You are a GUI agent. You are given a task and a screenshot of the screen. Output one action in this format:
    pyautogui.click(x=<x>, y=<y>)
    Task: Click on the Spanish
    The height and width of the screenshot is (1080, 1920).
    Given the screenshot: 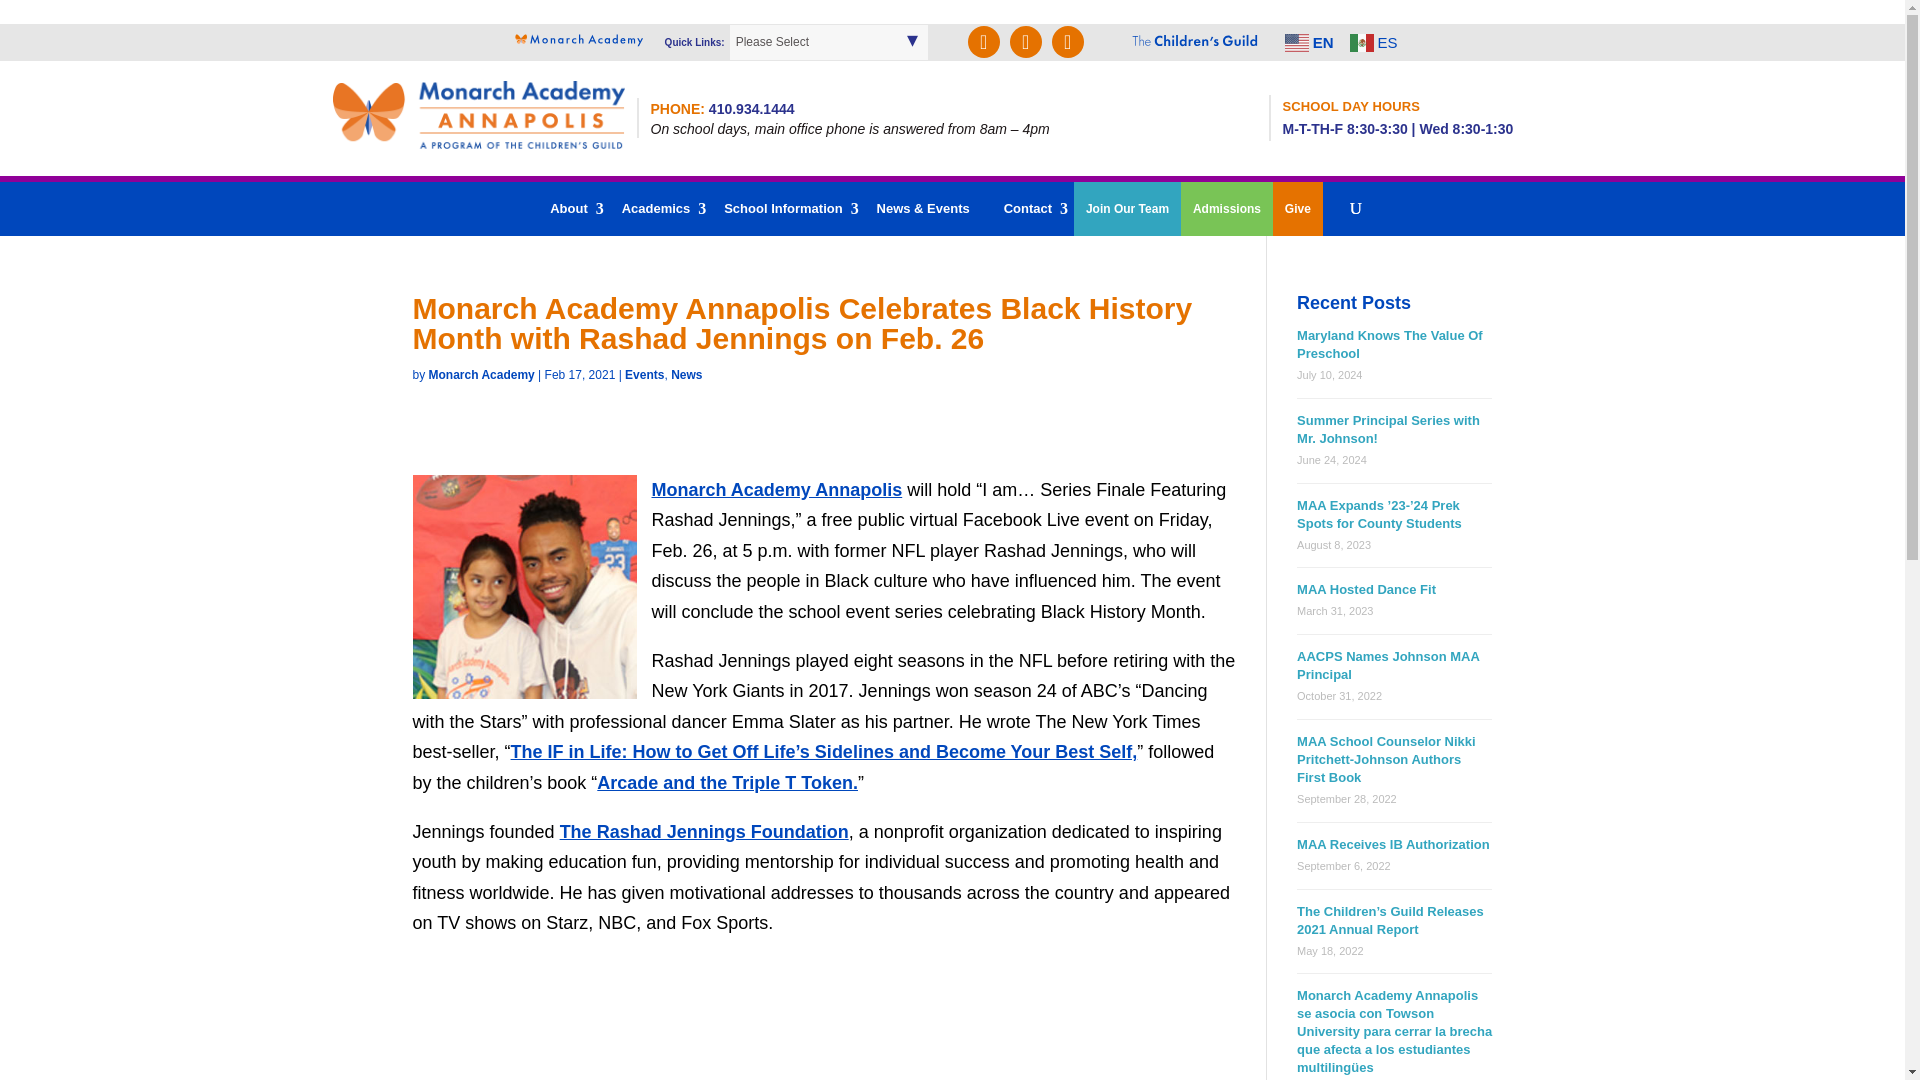 What is the action you would take?
    pyautogui.click(x=1376, y=40)
    